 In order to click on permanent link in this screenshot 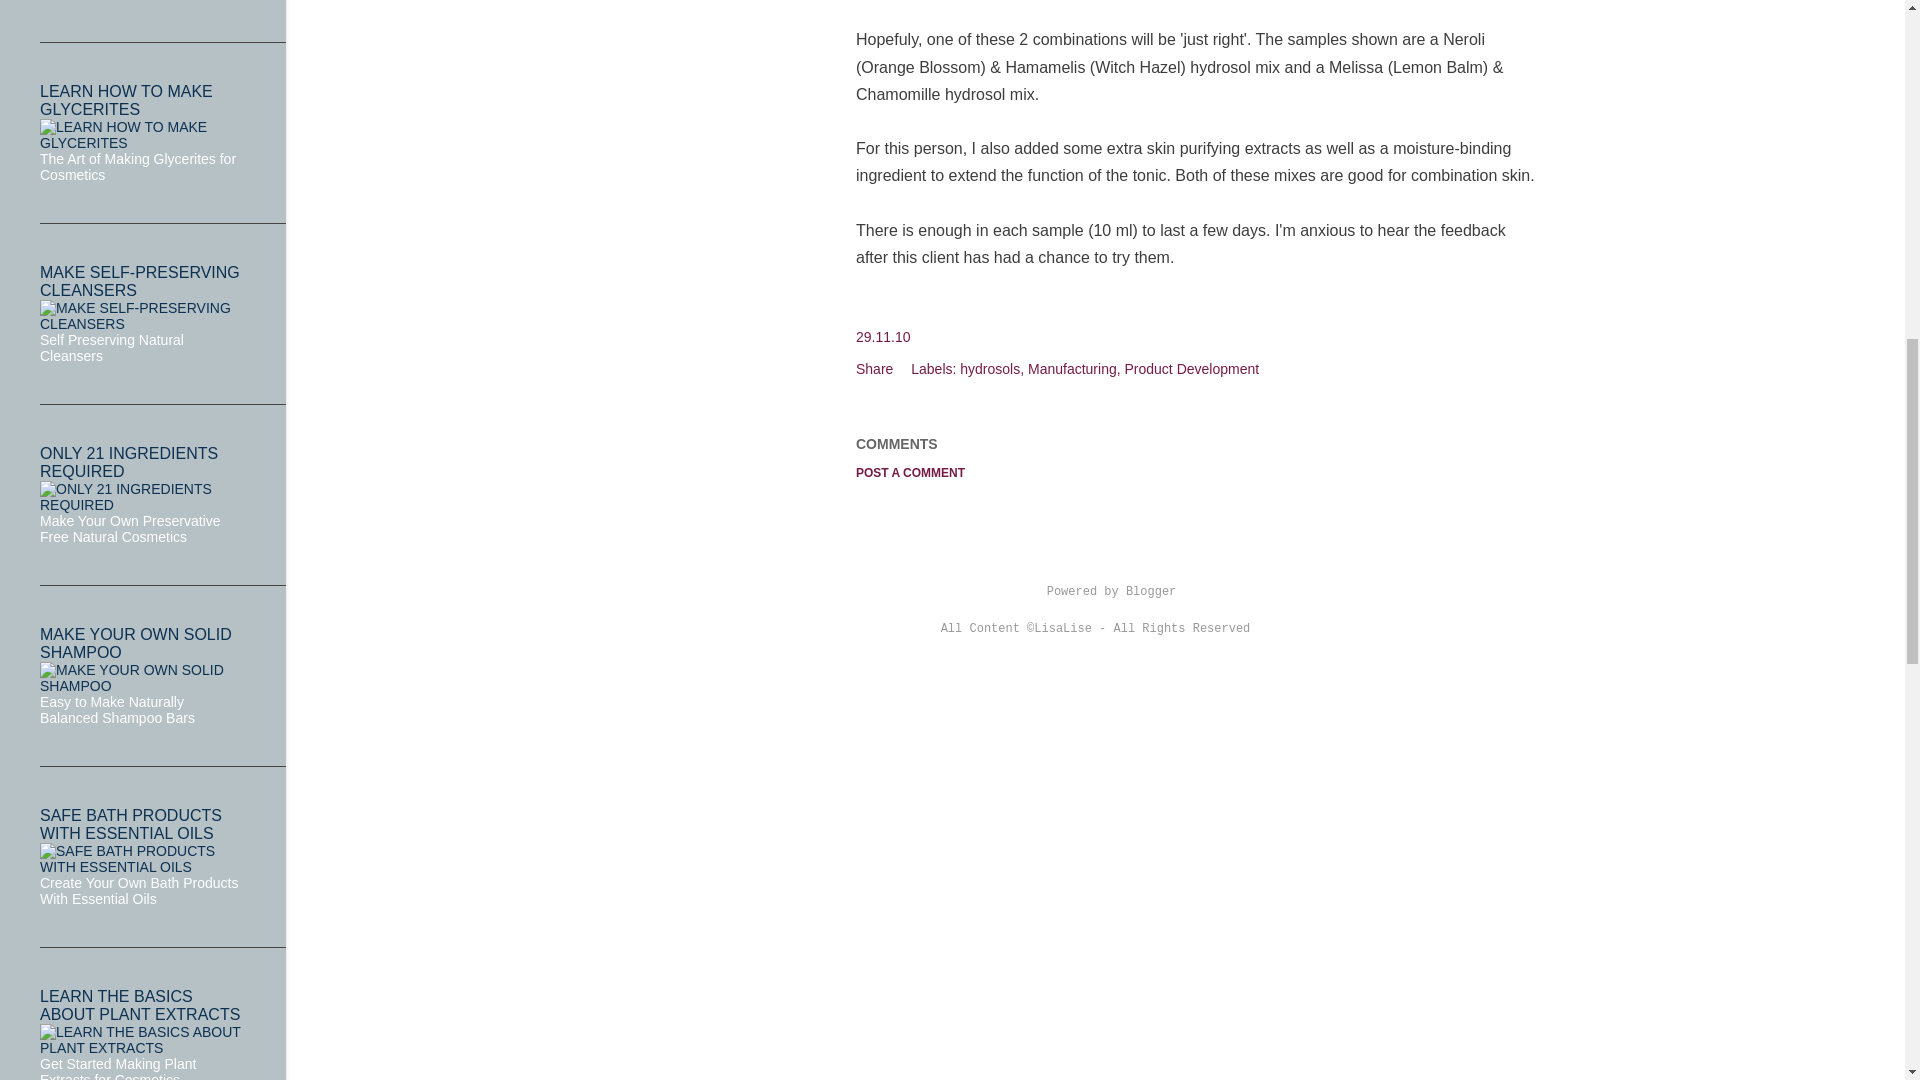, I will do `click(883, 336)`.